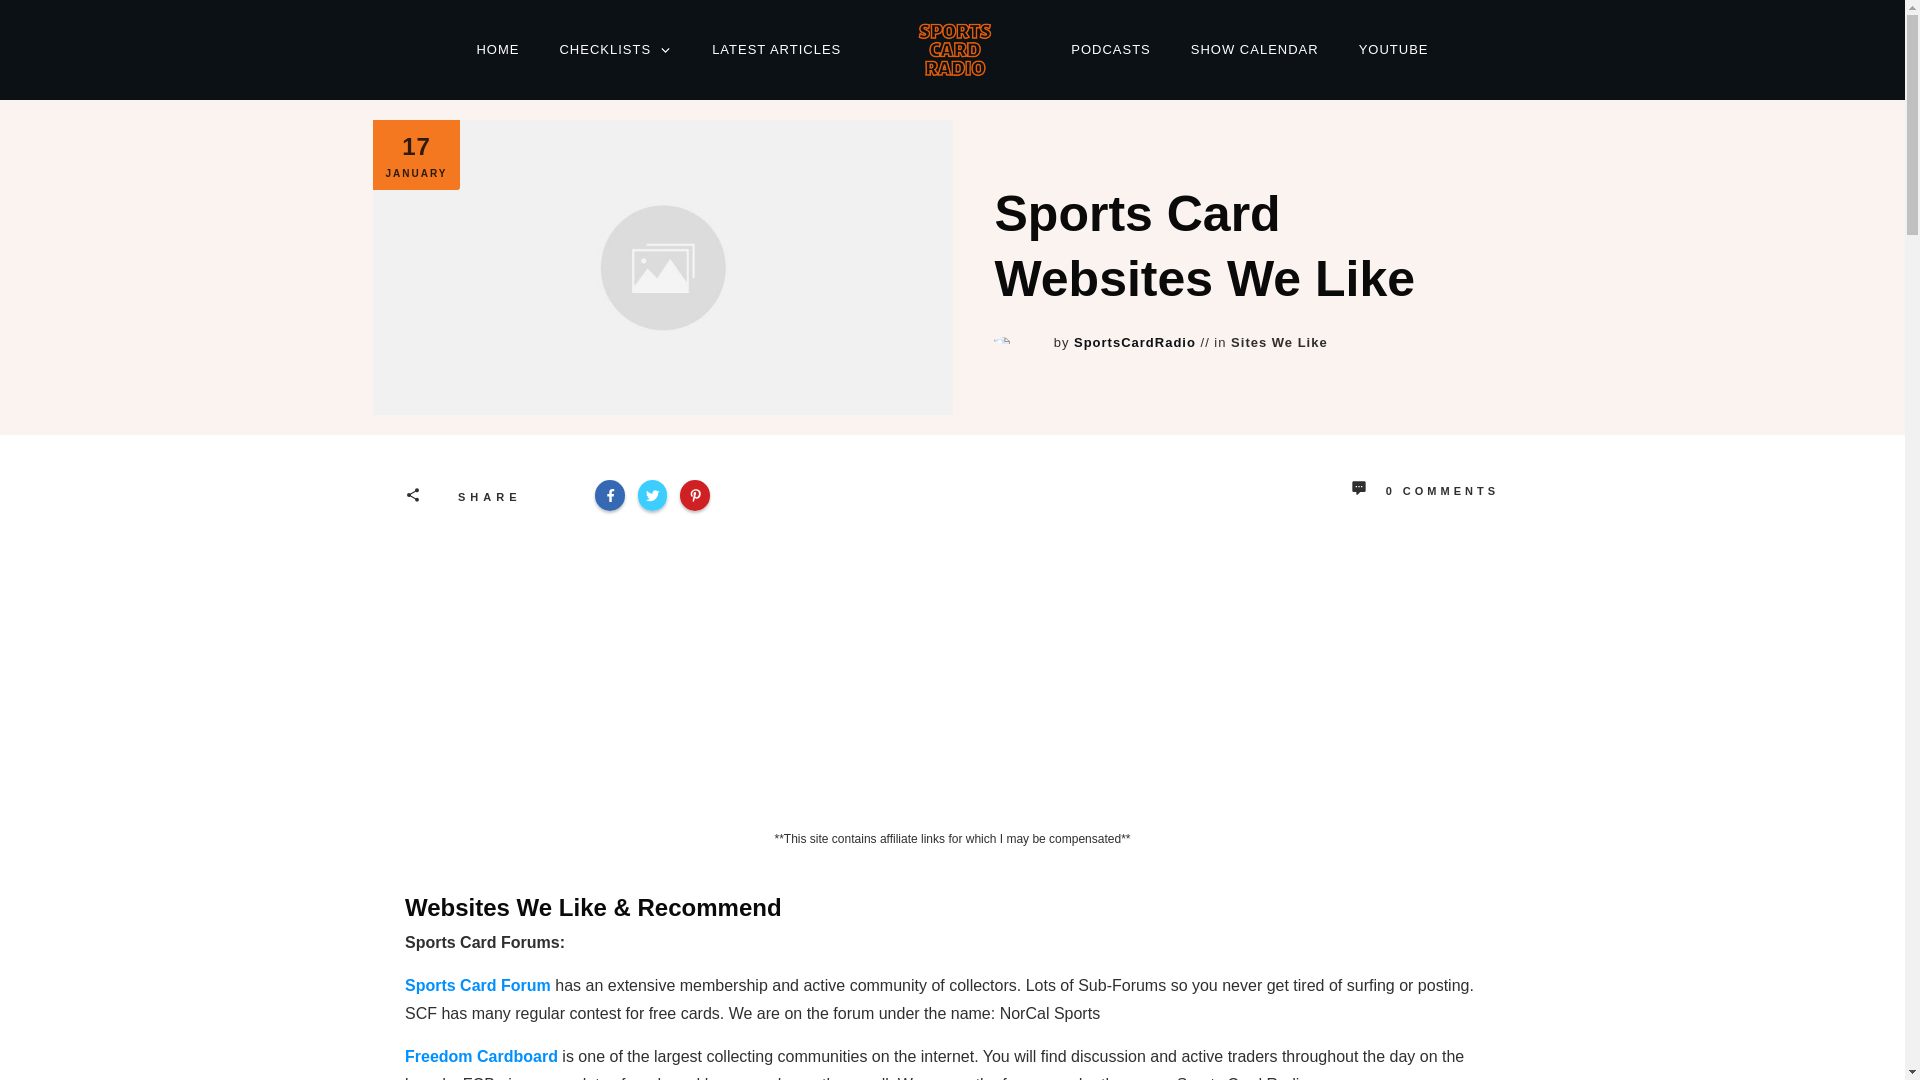  I want to click on HOME, so click(497, 49).